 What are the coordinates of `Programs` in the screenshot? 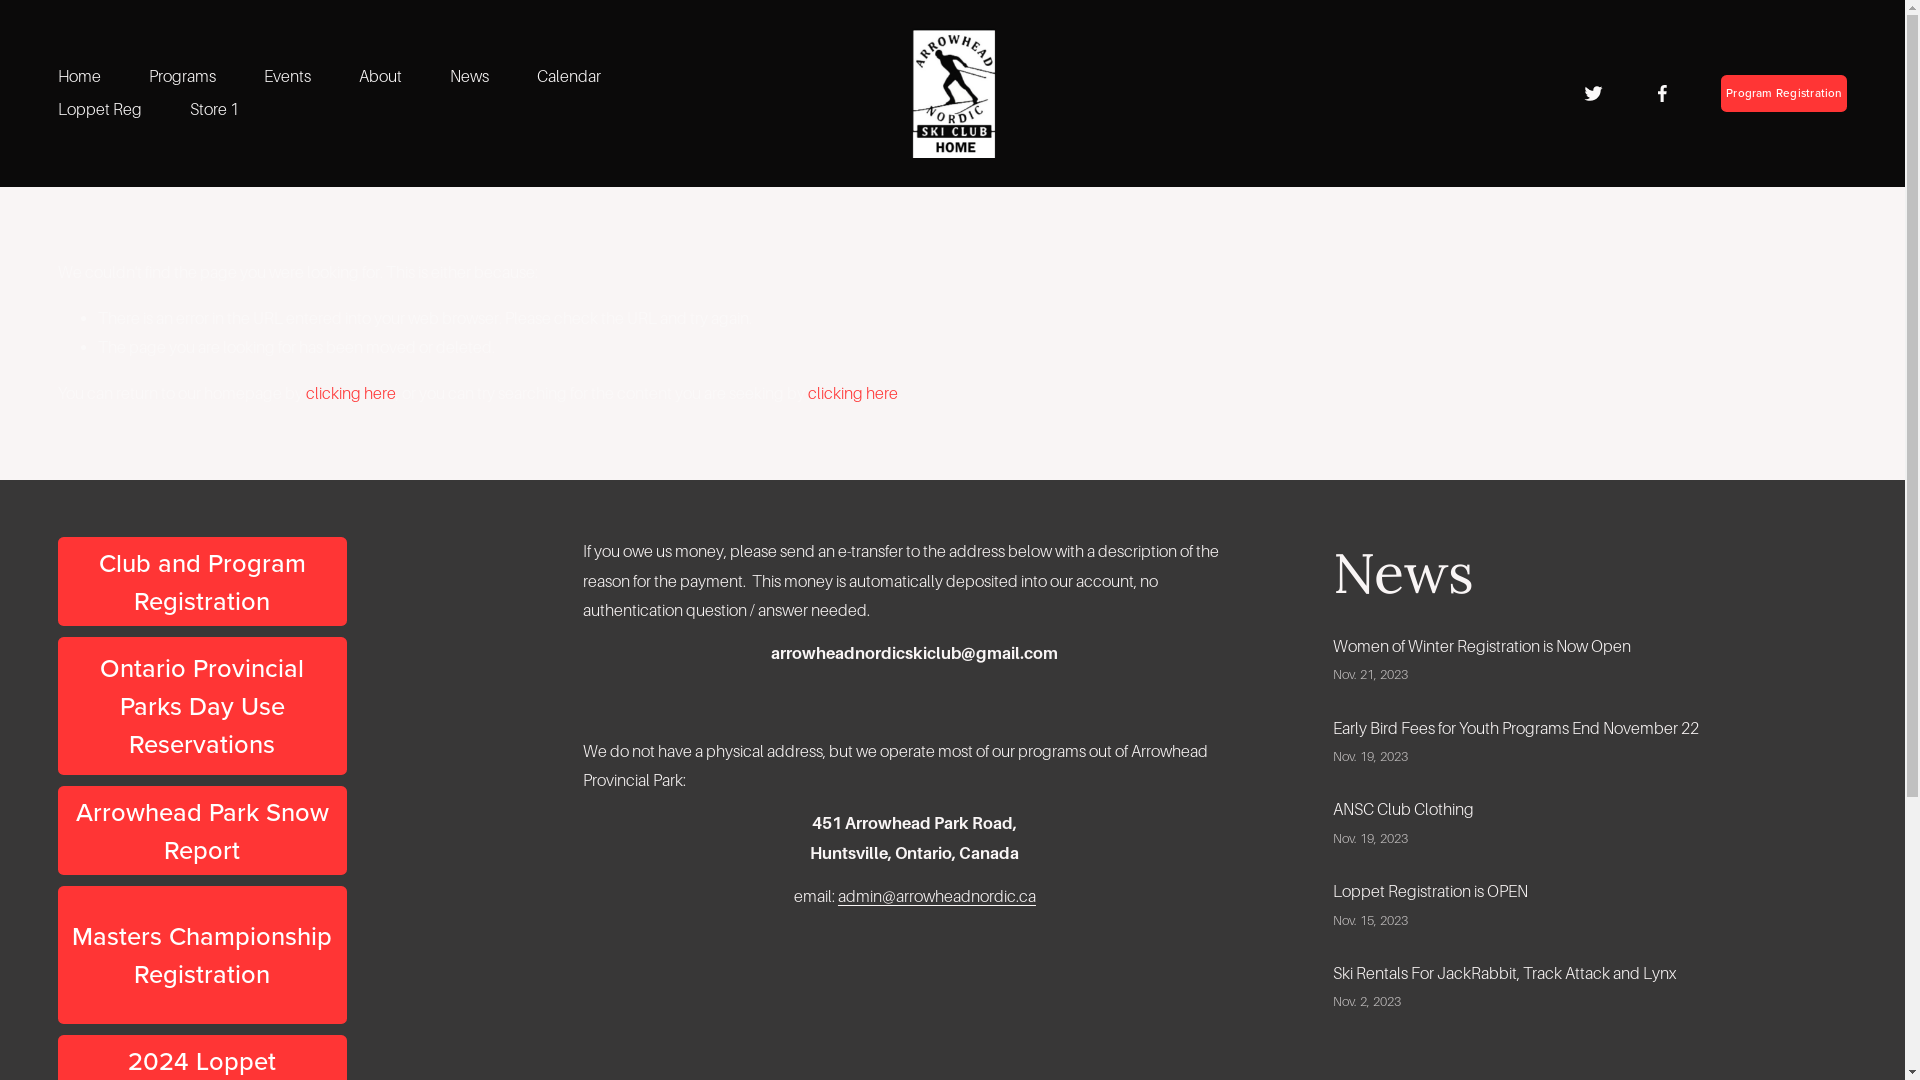 It's located at (182, 78).